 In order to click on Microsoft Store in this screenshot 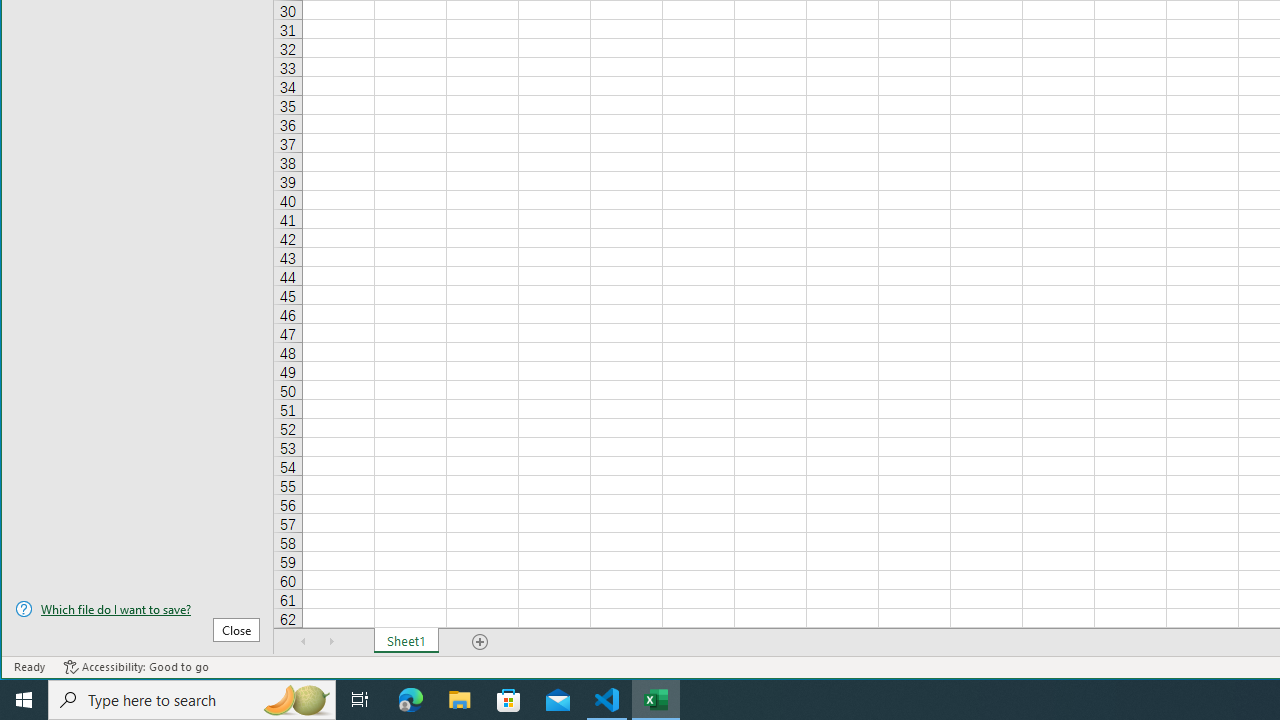, I will do `click(509, 700)`.